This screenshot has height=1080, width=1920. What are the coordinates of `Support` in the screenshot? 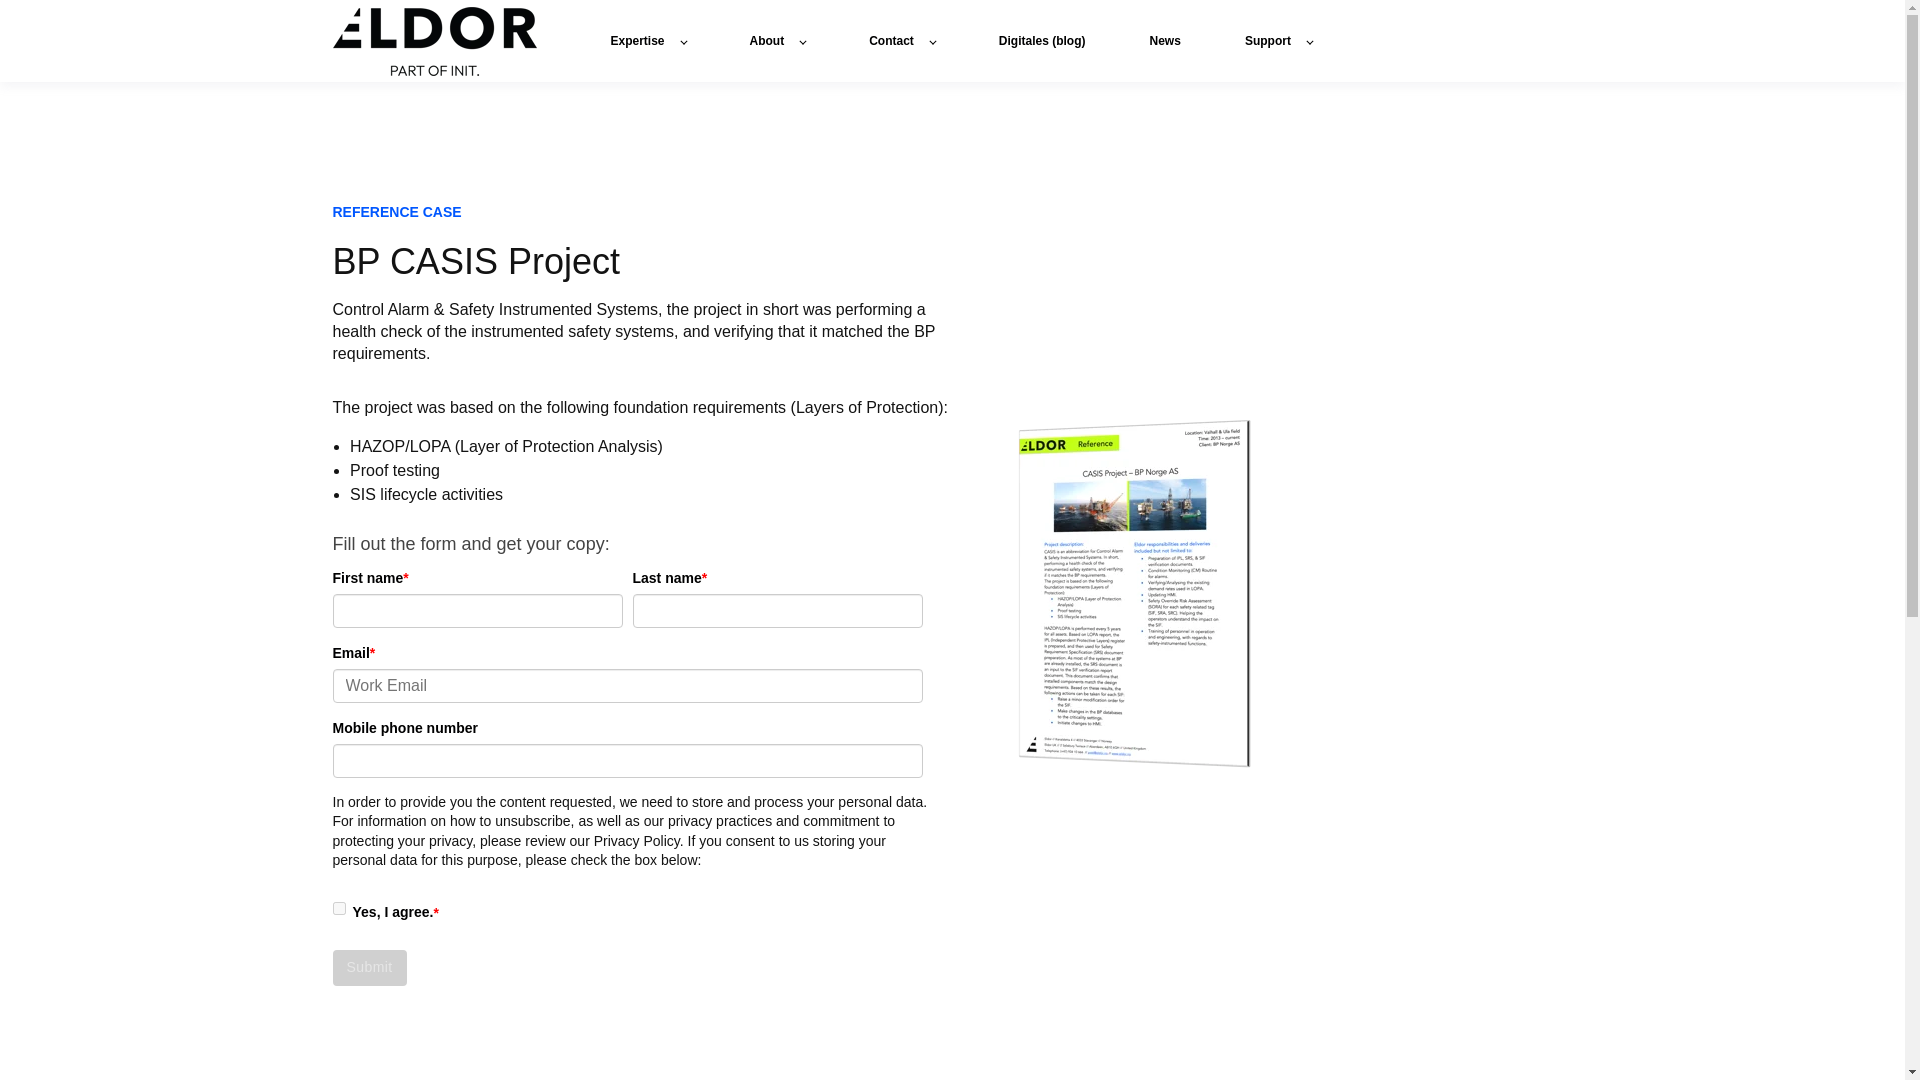 It's located at (1278, 40).